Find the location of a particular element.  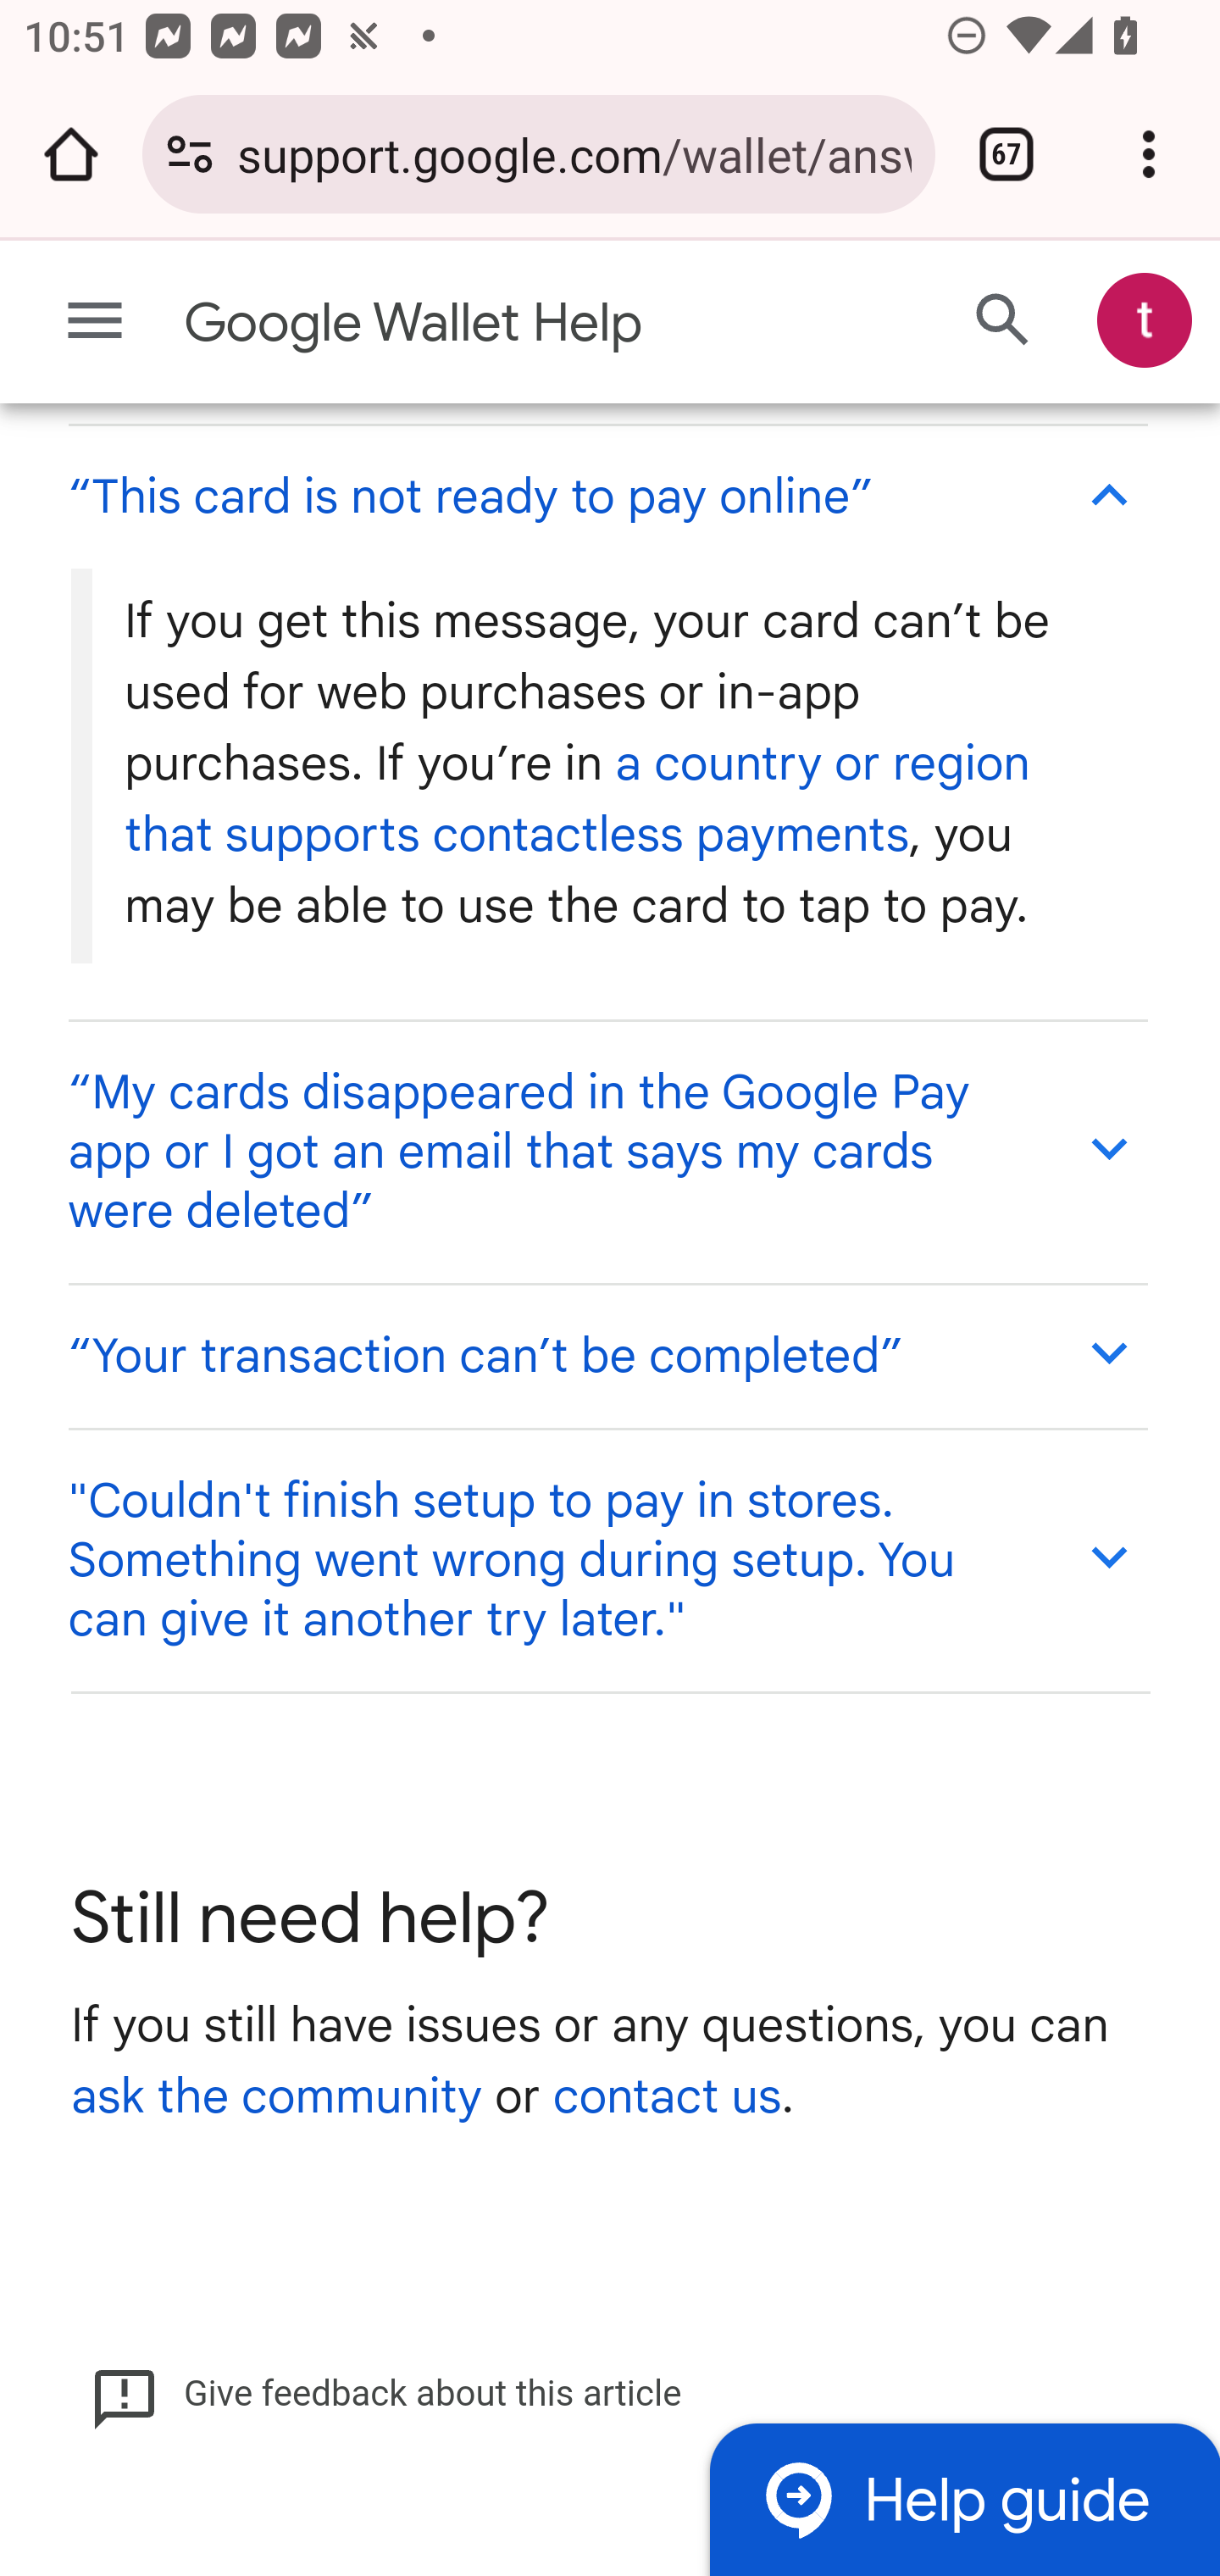

ask the community is located at coordinates (276, 2101).